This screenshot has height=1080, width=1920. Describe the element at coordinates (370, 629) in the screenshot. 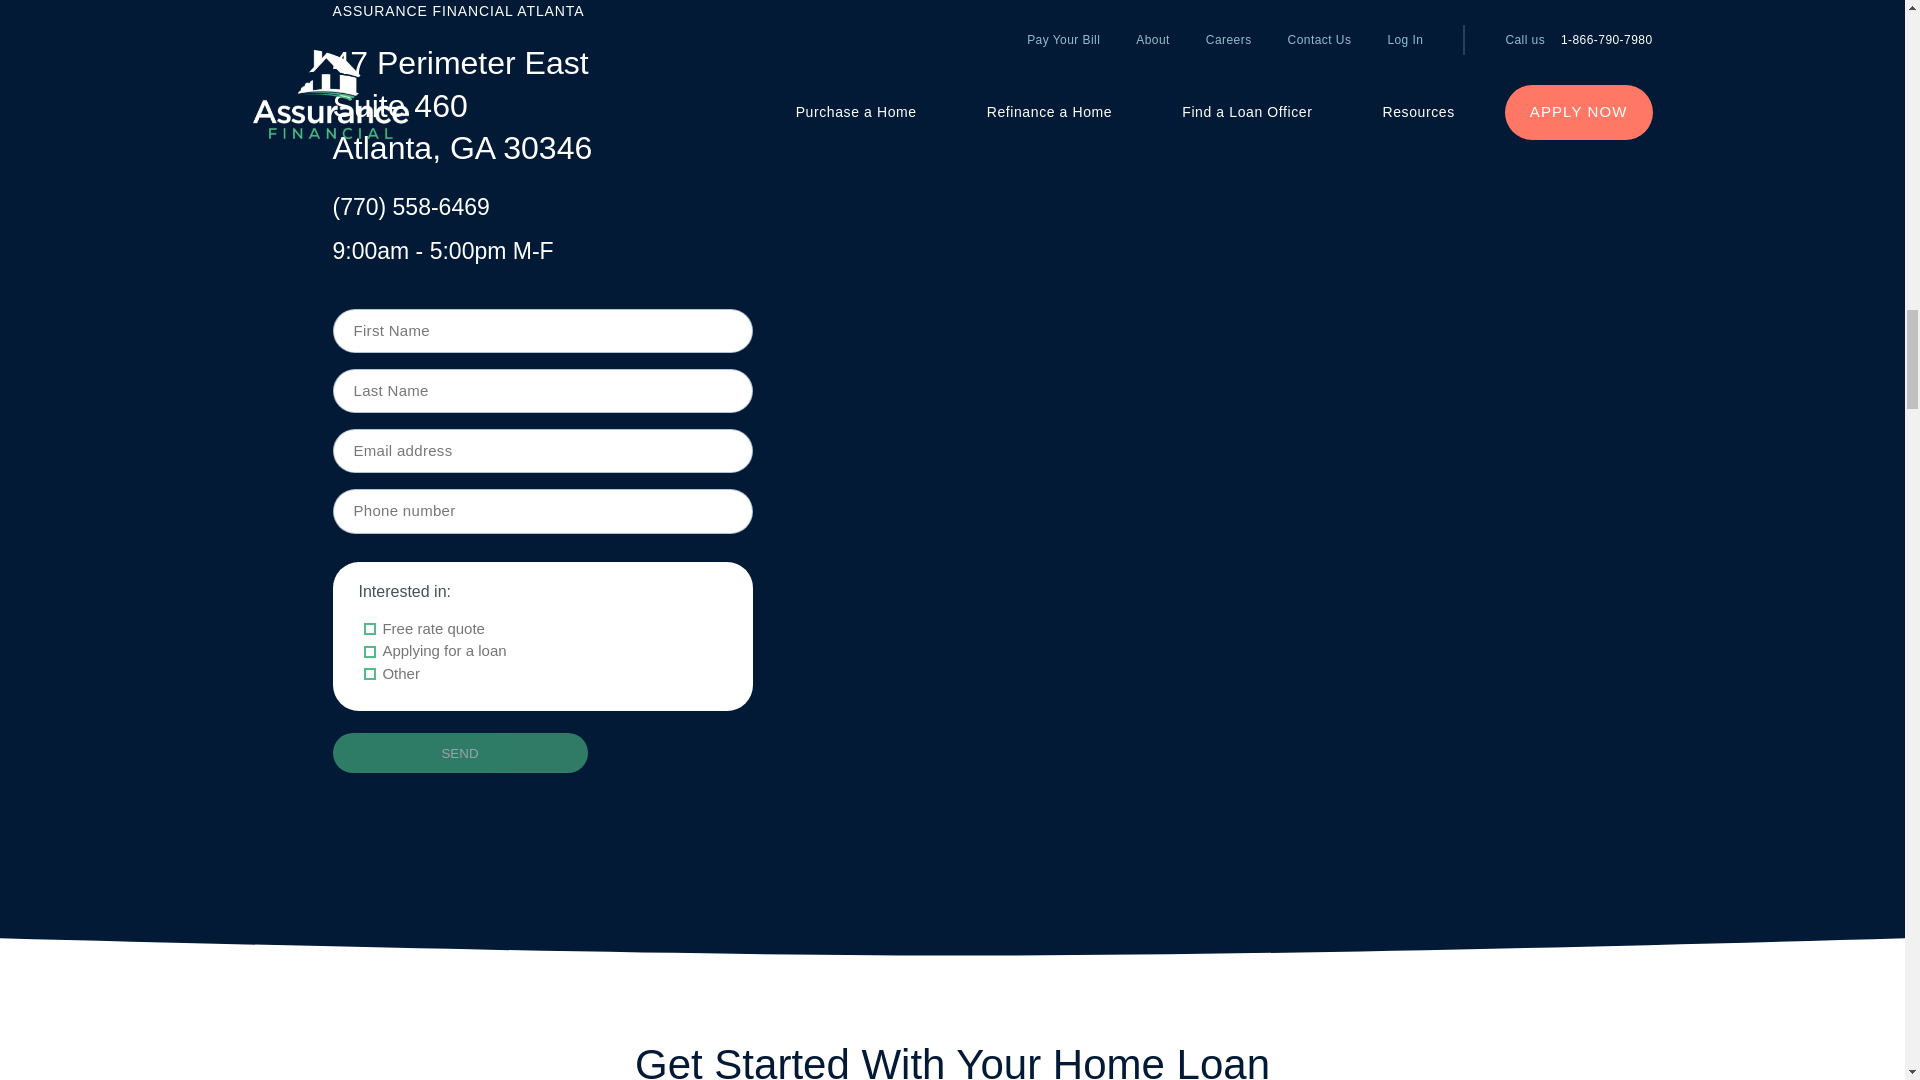

I see `Free rate quote` at that location.